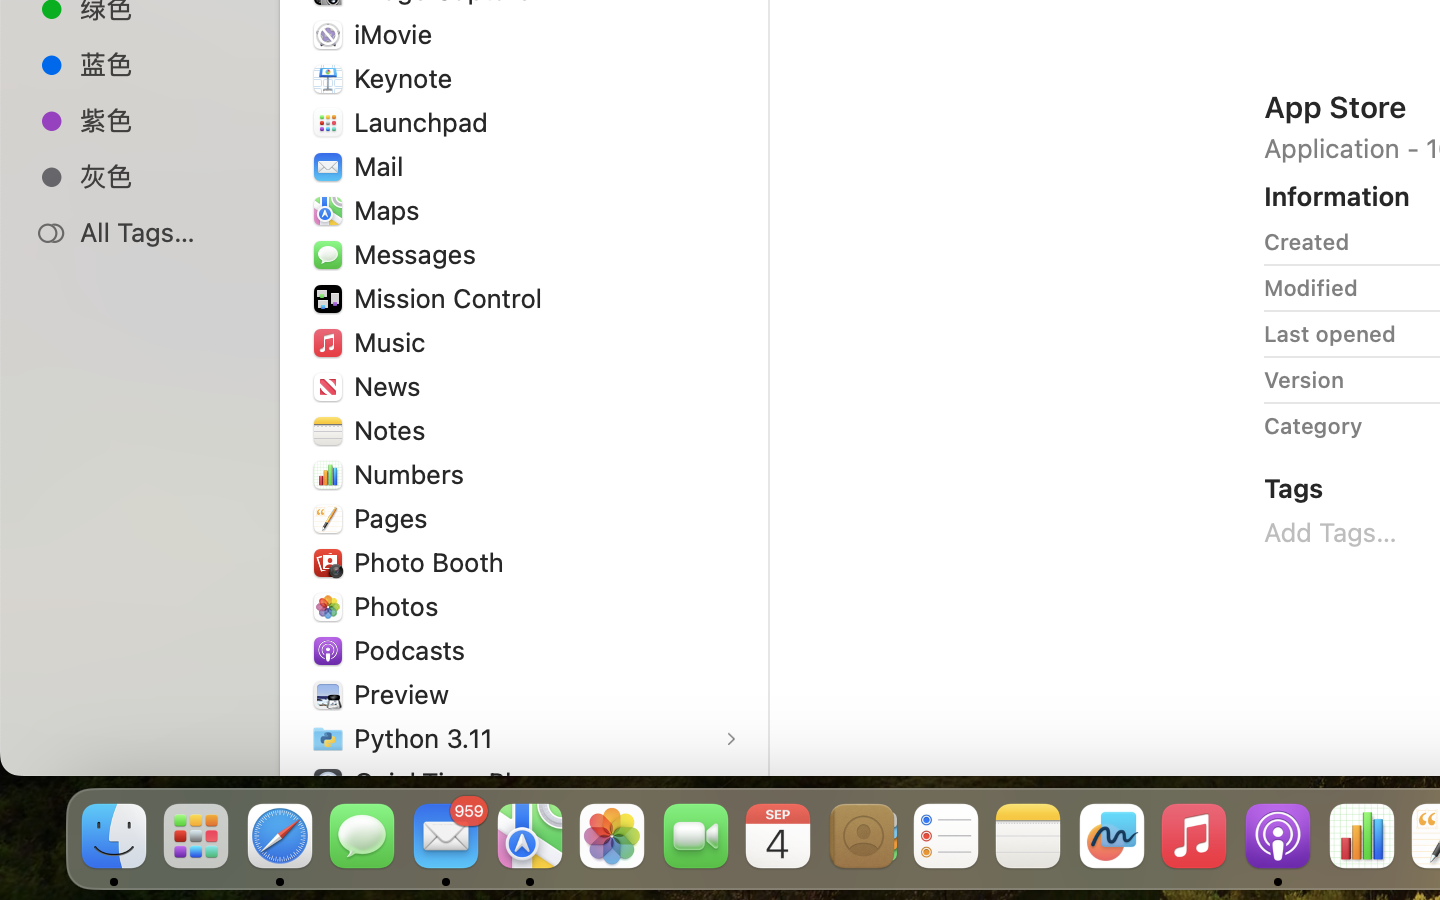  What do you see at coordinates (1330, 334) in the screenshot?
I see `Last opened` at bounding box center [1330, 334].